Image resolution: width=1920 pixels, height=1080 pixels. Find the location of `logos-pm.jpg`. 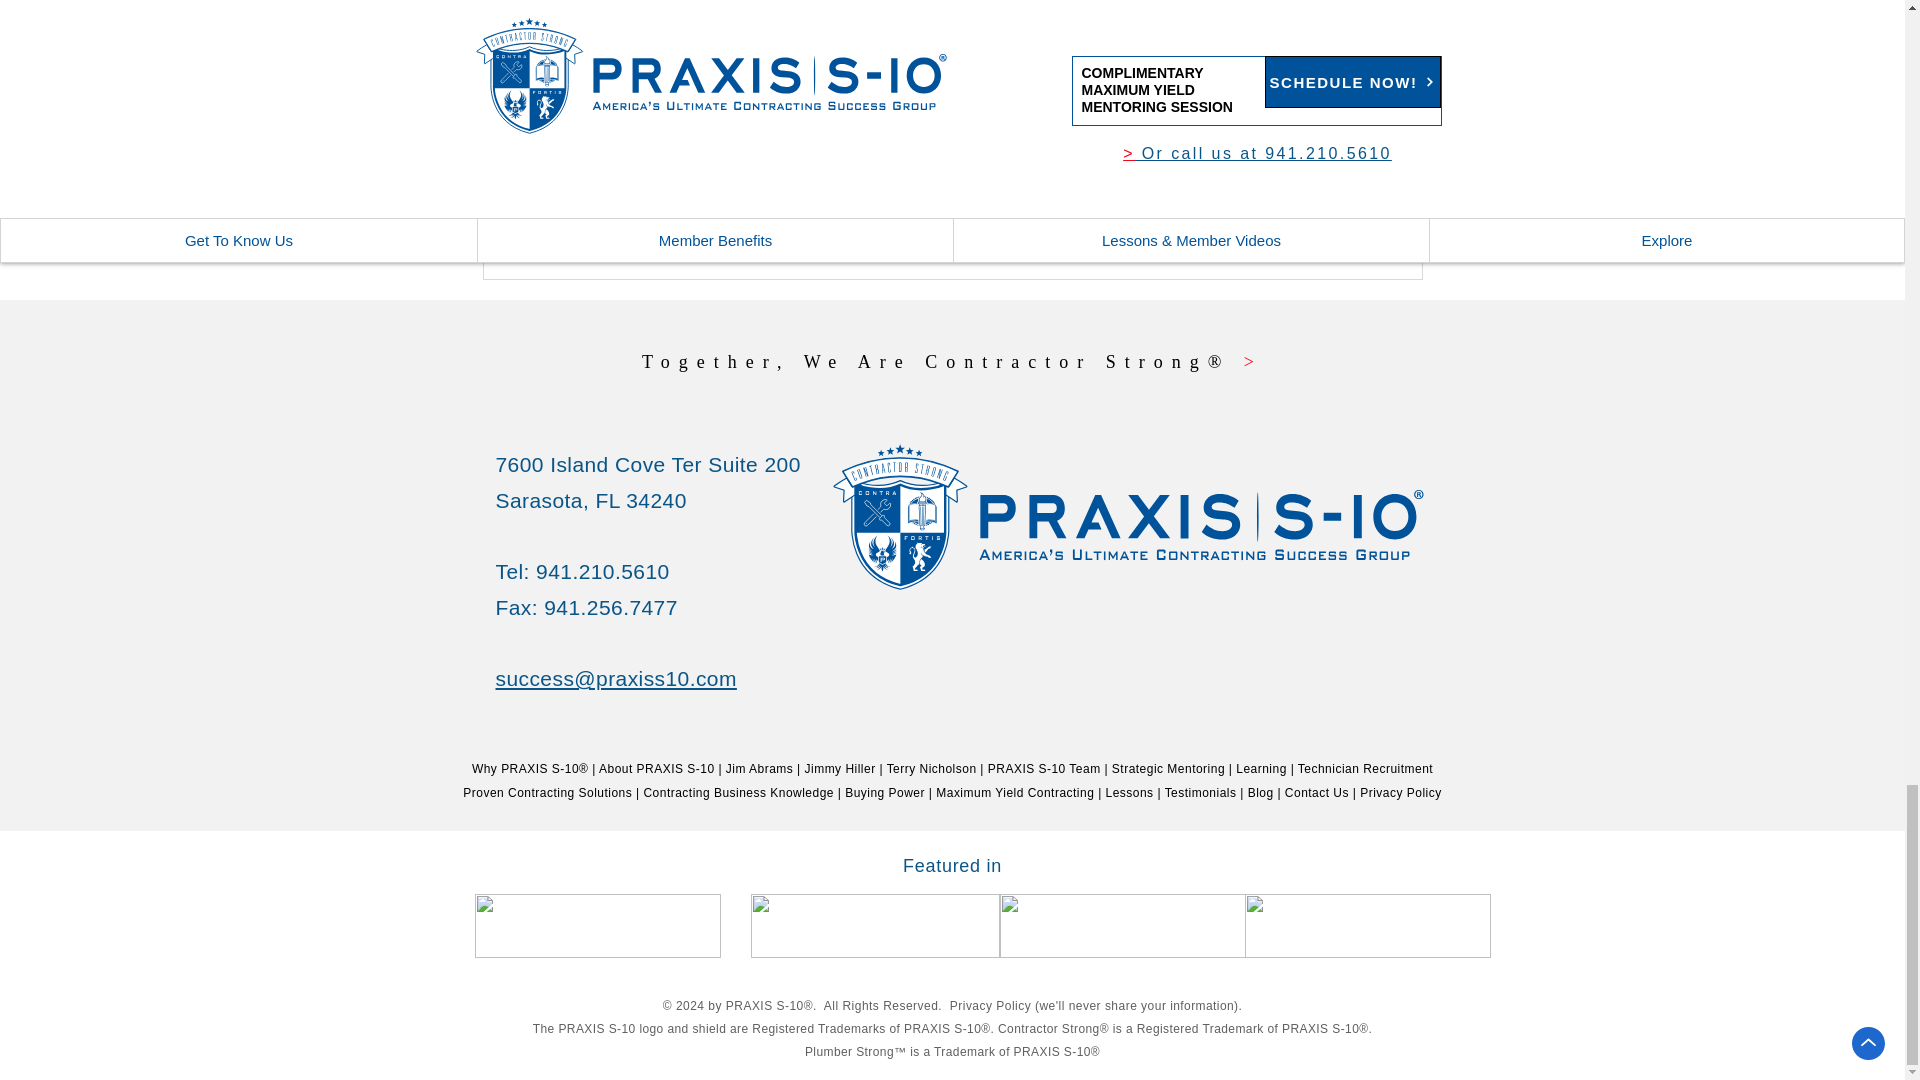

logos-pm.jpg is located at coordinates (1366, 926).